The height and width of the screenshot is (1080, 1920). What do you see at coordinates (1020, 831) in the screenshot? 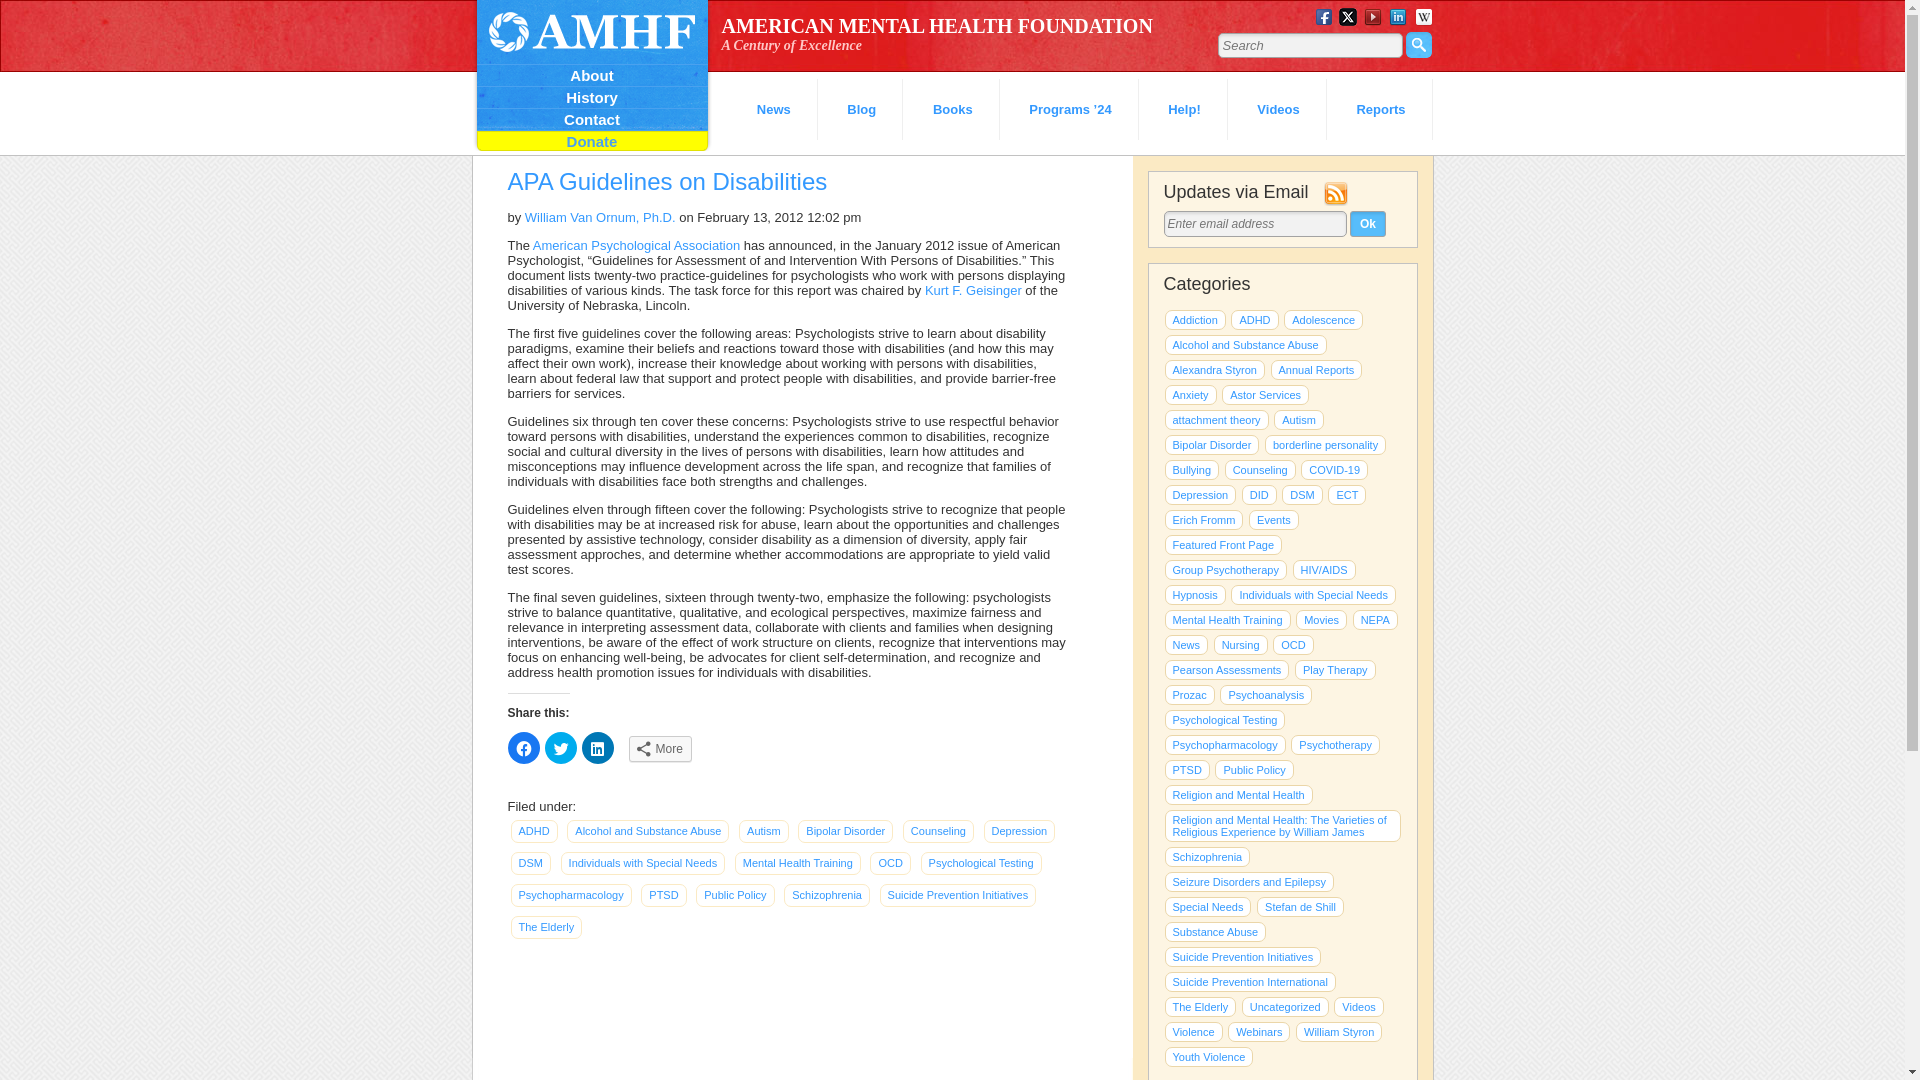
I see `Depression` at bounding box center [1020, 831].